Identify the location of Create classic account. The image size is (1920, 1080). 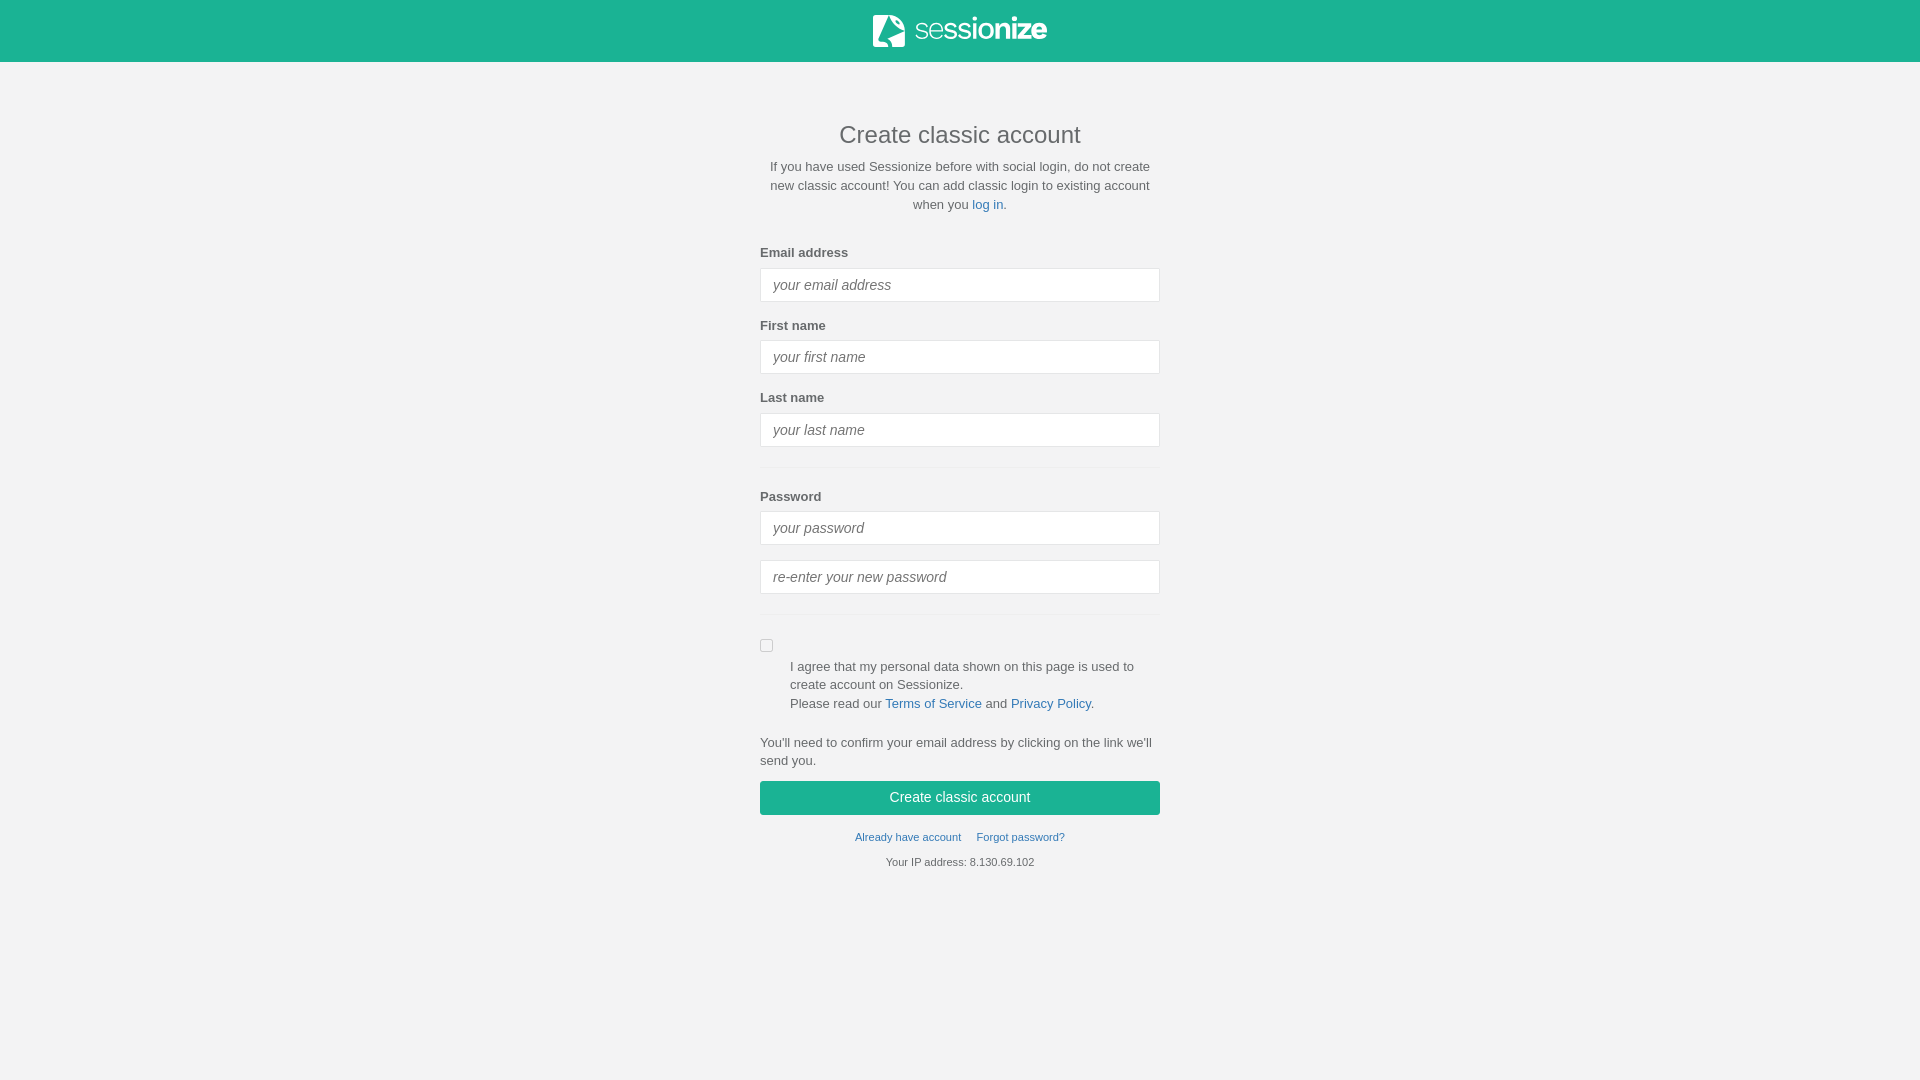
(960, 780).